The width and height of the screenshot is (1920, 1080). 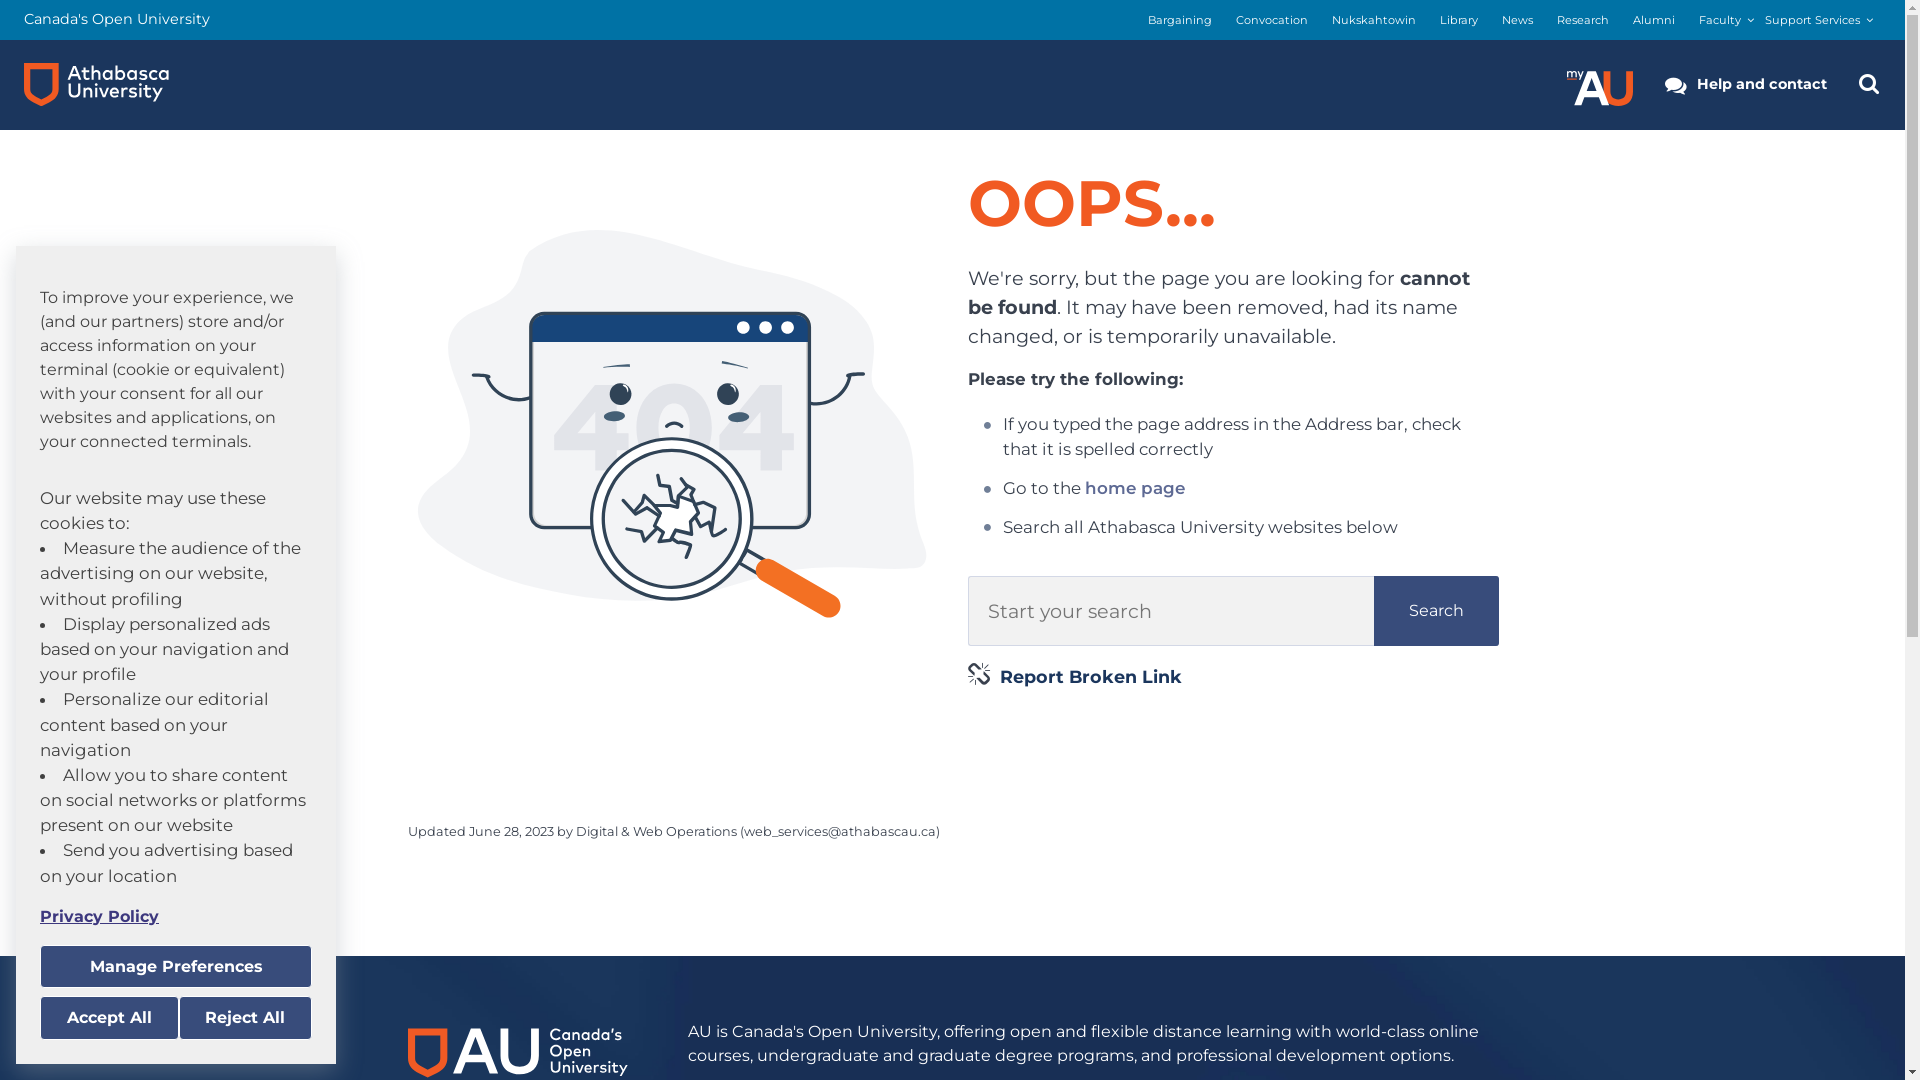 What do you see at coordinates (1654, 20) in the screenshot?
I see `Alumni` at bounding box center [1654, 20].